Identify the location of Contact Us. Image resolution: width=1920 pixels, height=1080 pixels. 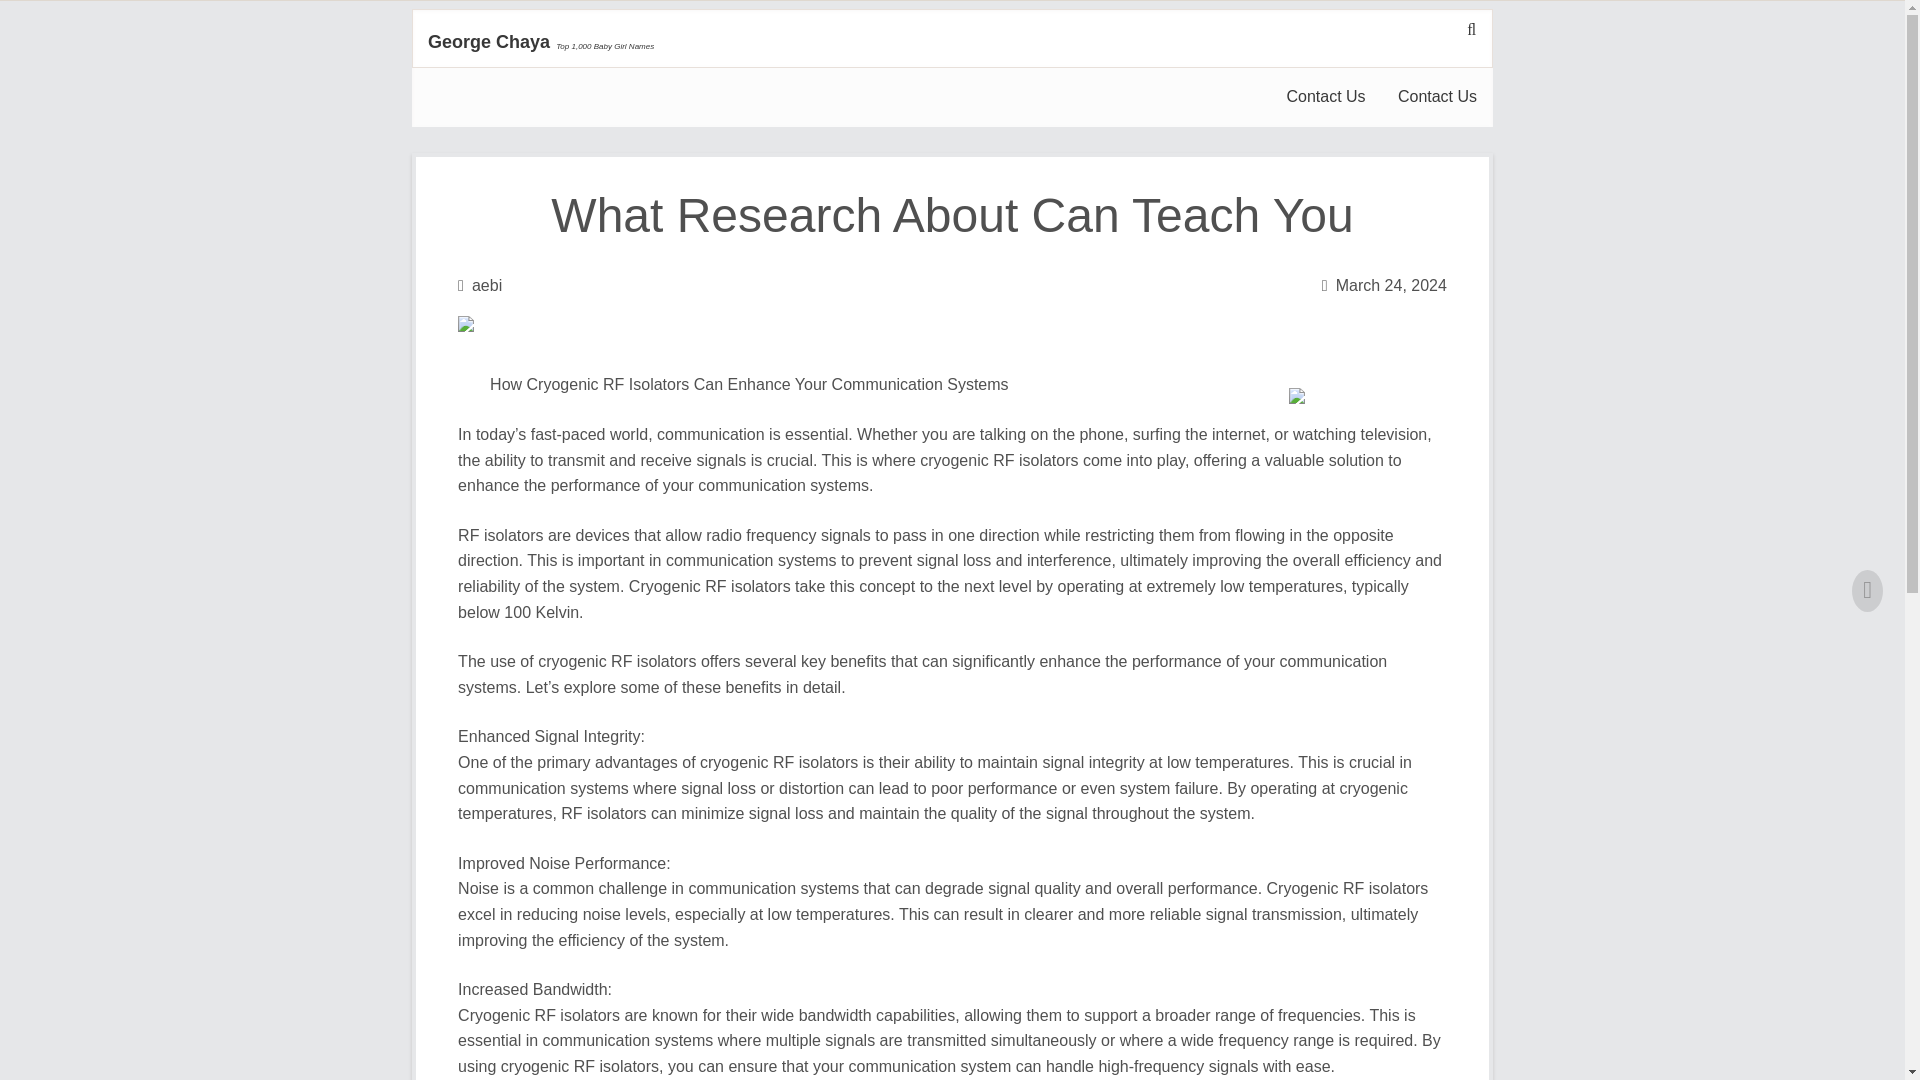
(1324, 98).